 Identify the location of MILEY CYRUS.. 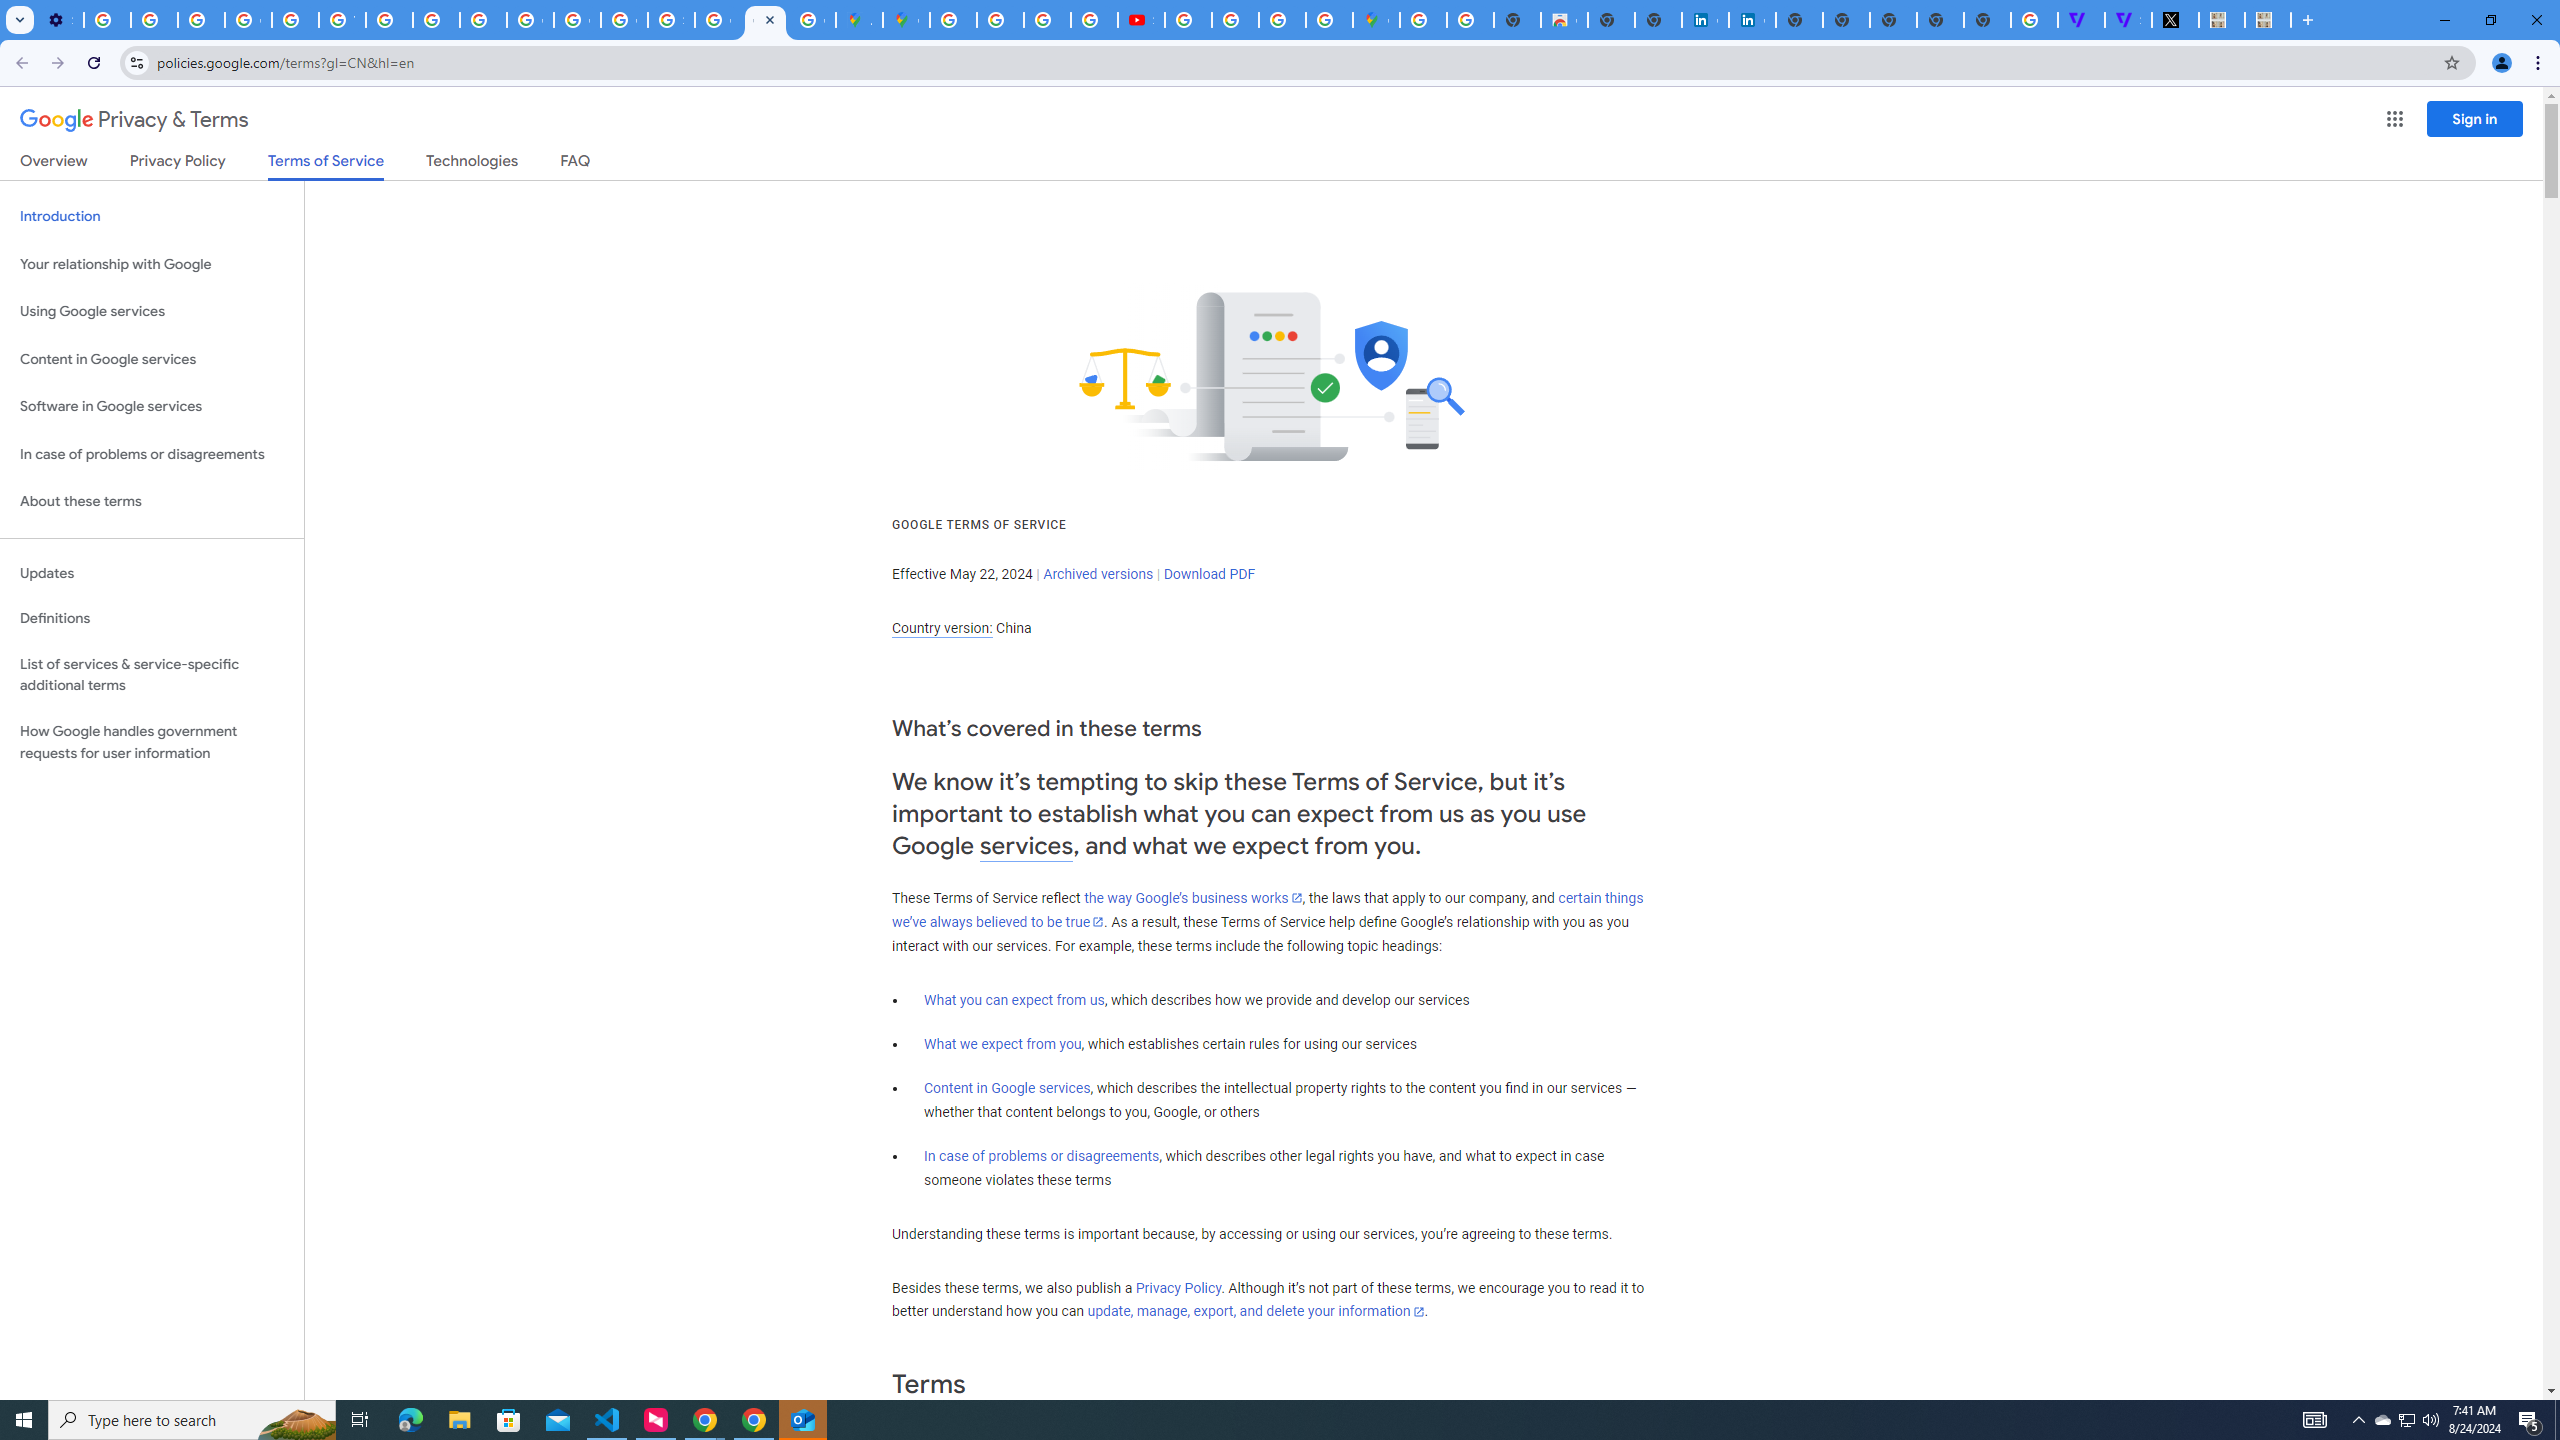
(2266, 20).